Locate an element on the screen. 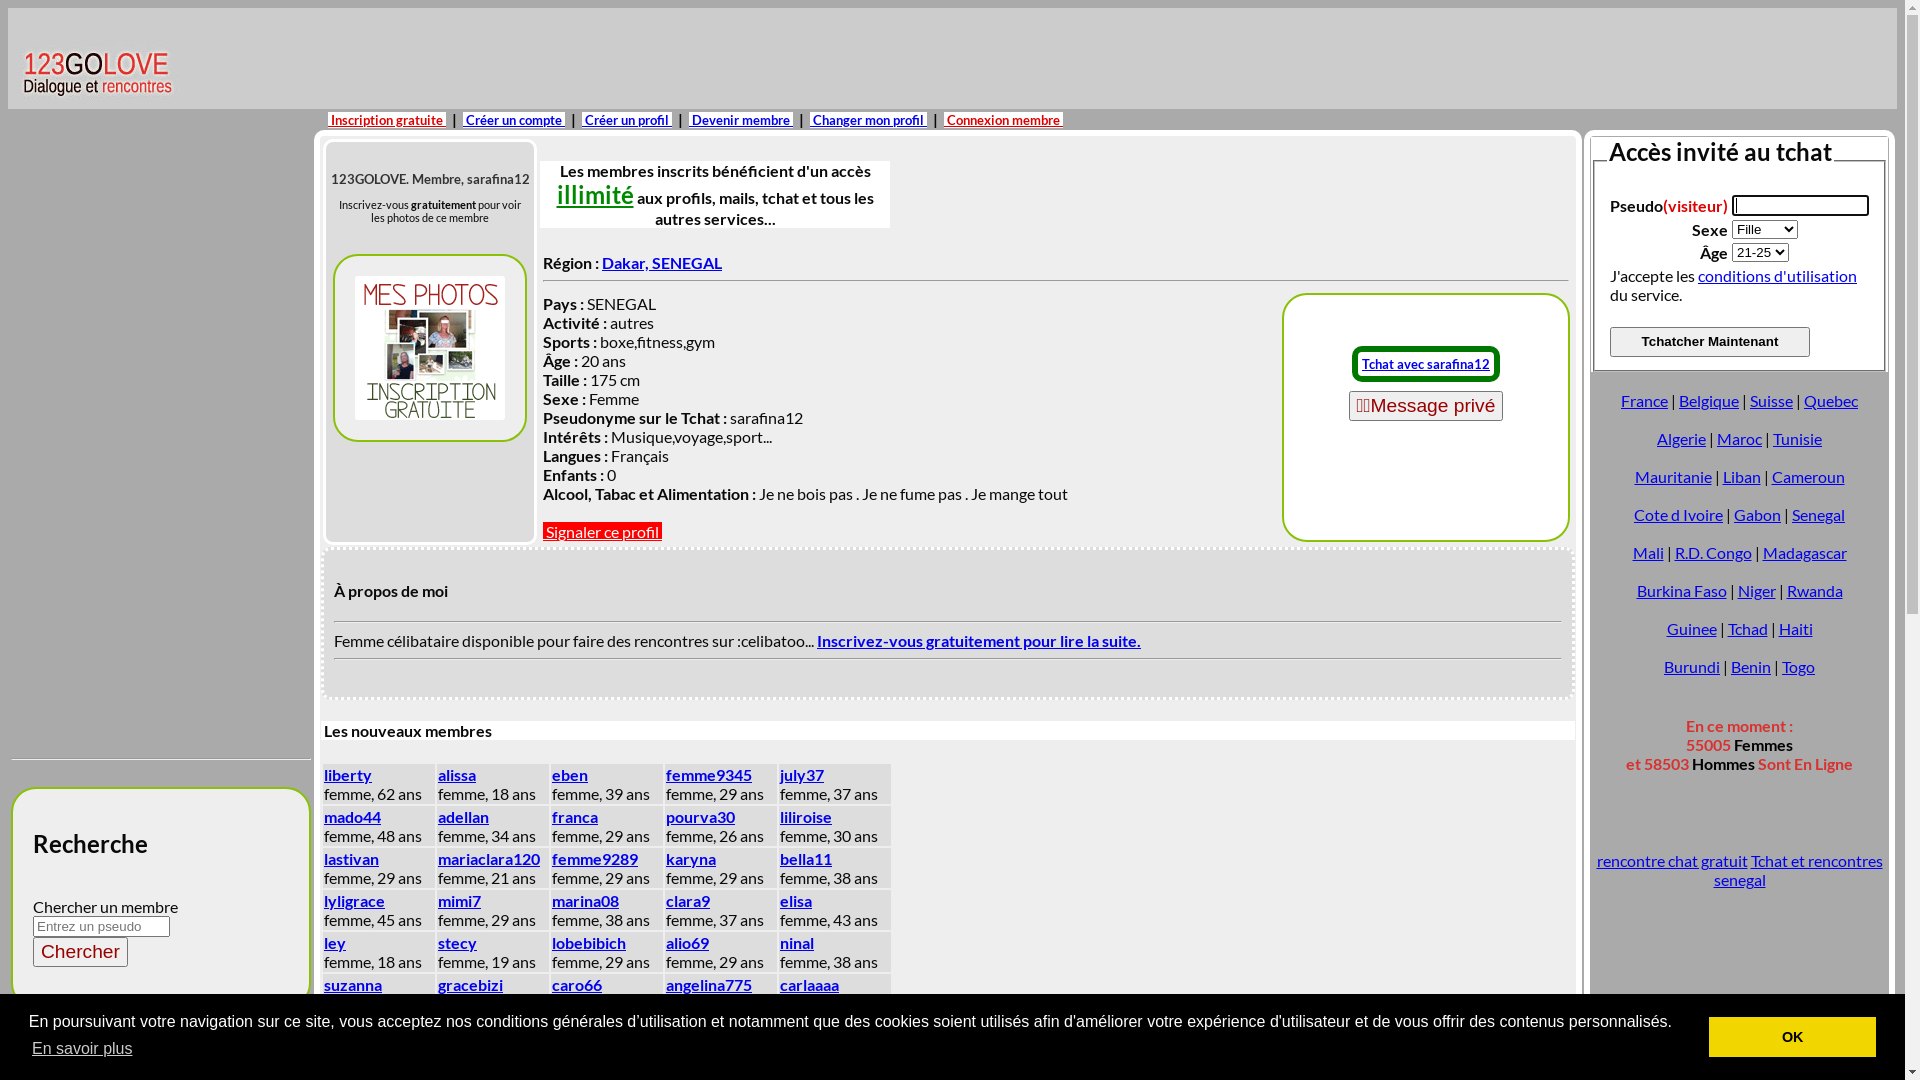 The image size is (1920, 1080). ley is located at coordinates (335, 942).